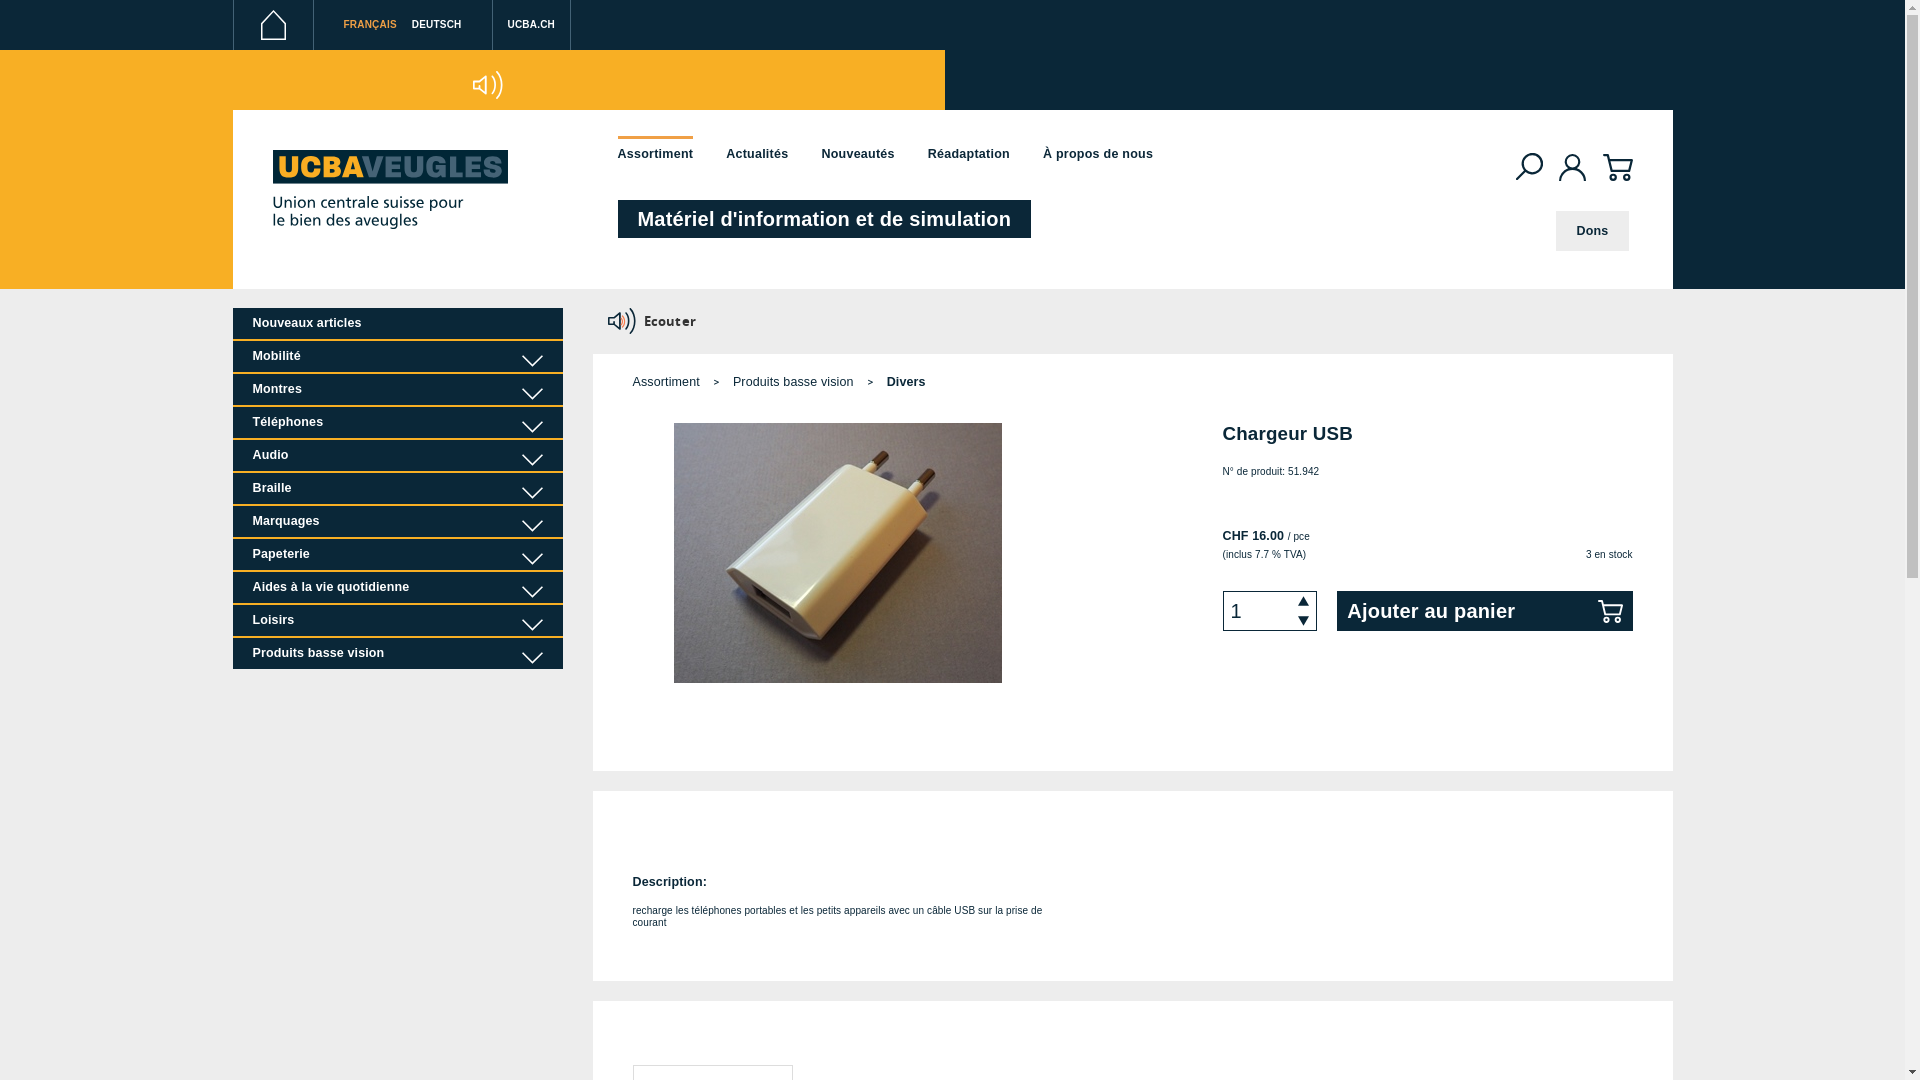  What do you see at coordinates (532, 30) in the screenshot?
I see `UCBA.CH` at bounding box center [532, 30].